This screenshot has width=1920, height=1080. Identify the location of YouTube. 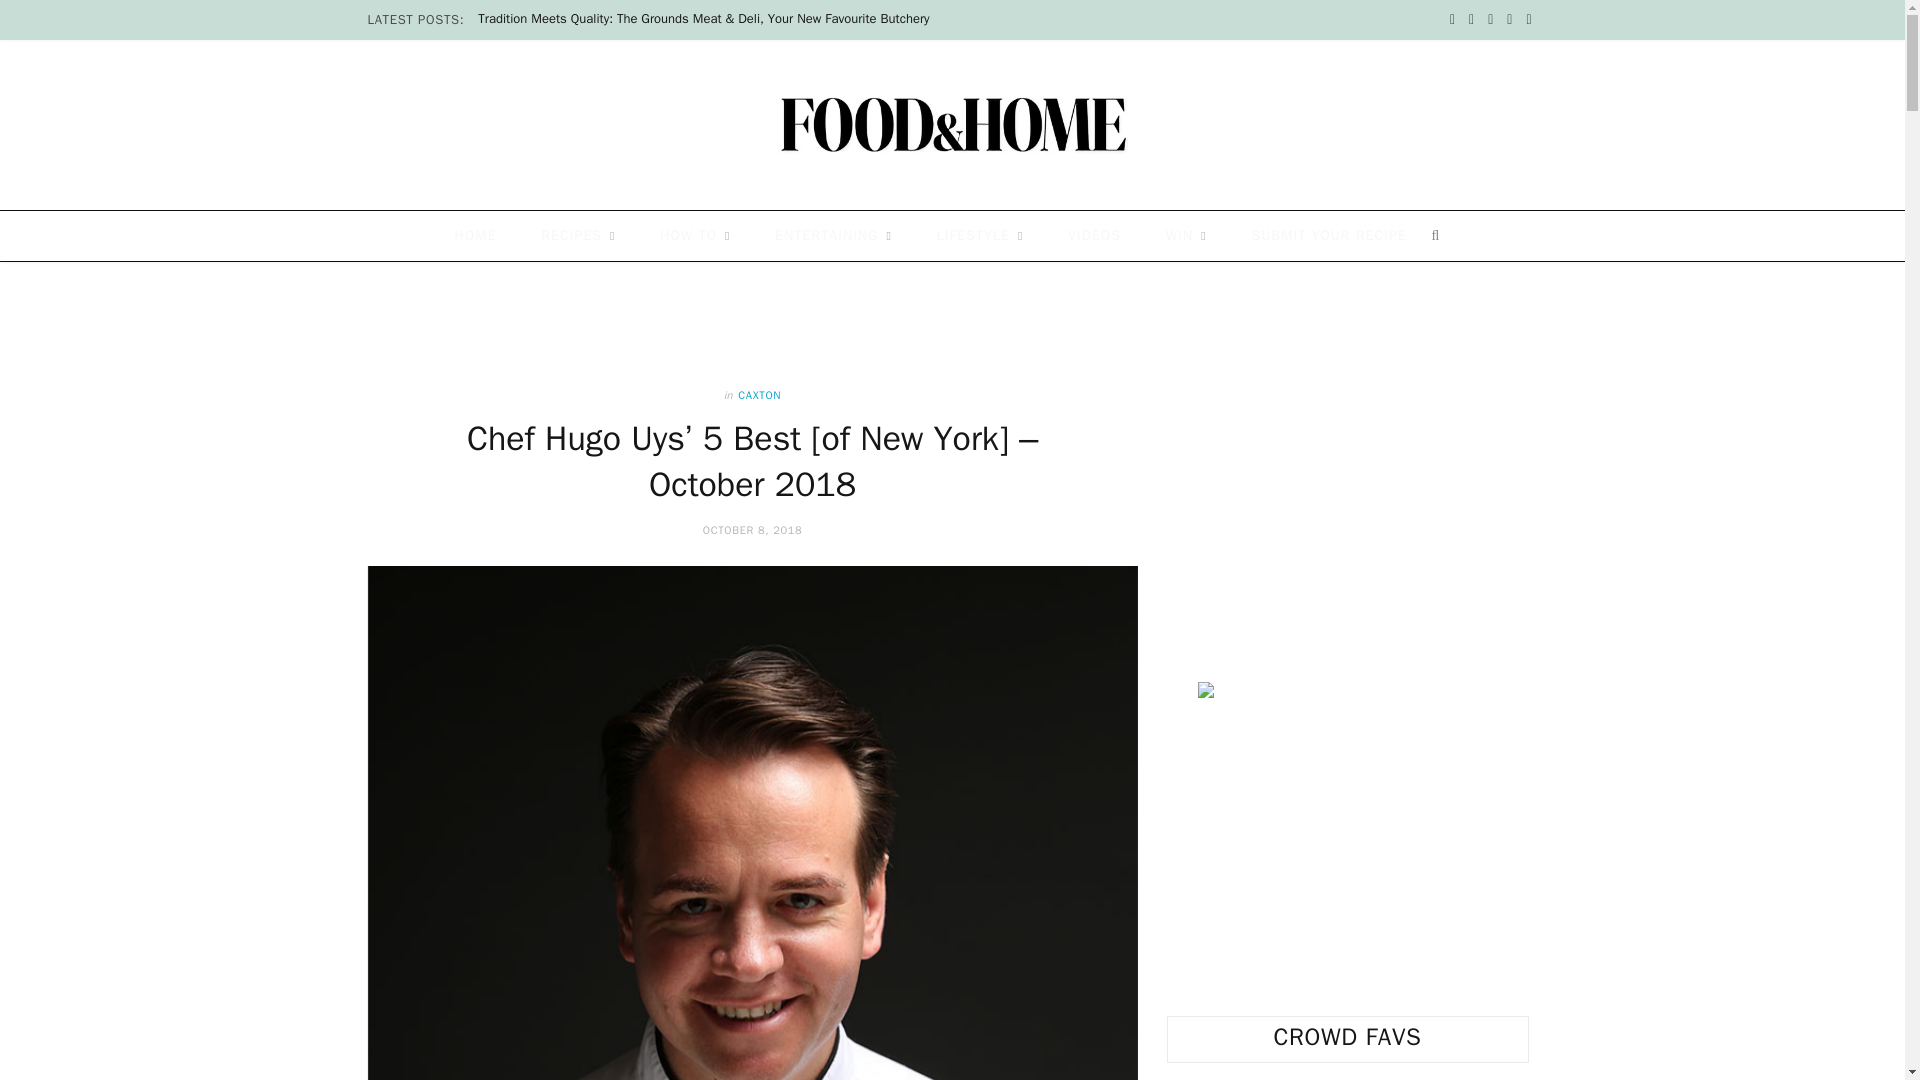
(1528, 20).